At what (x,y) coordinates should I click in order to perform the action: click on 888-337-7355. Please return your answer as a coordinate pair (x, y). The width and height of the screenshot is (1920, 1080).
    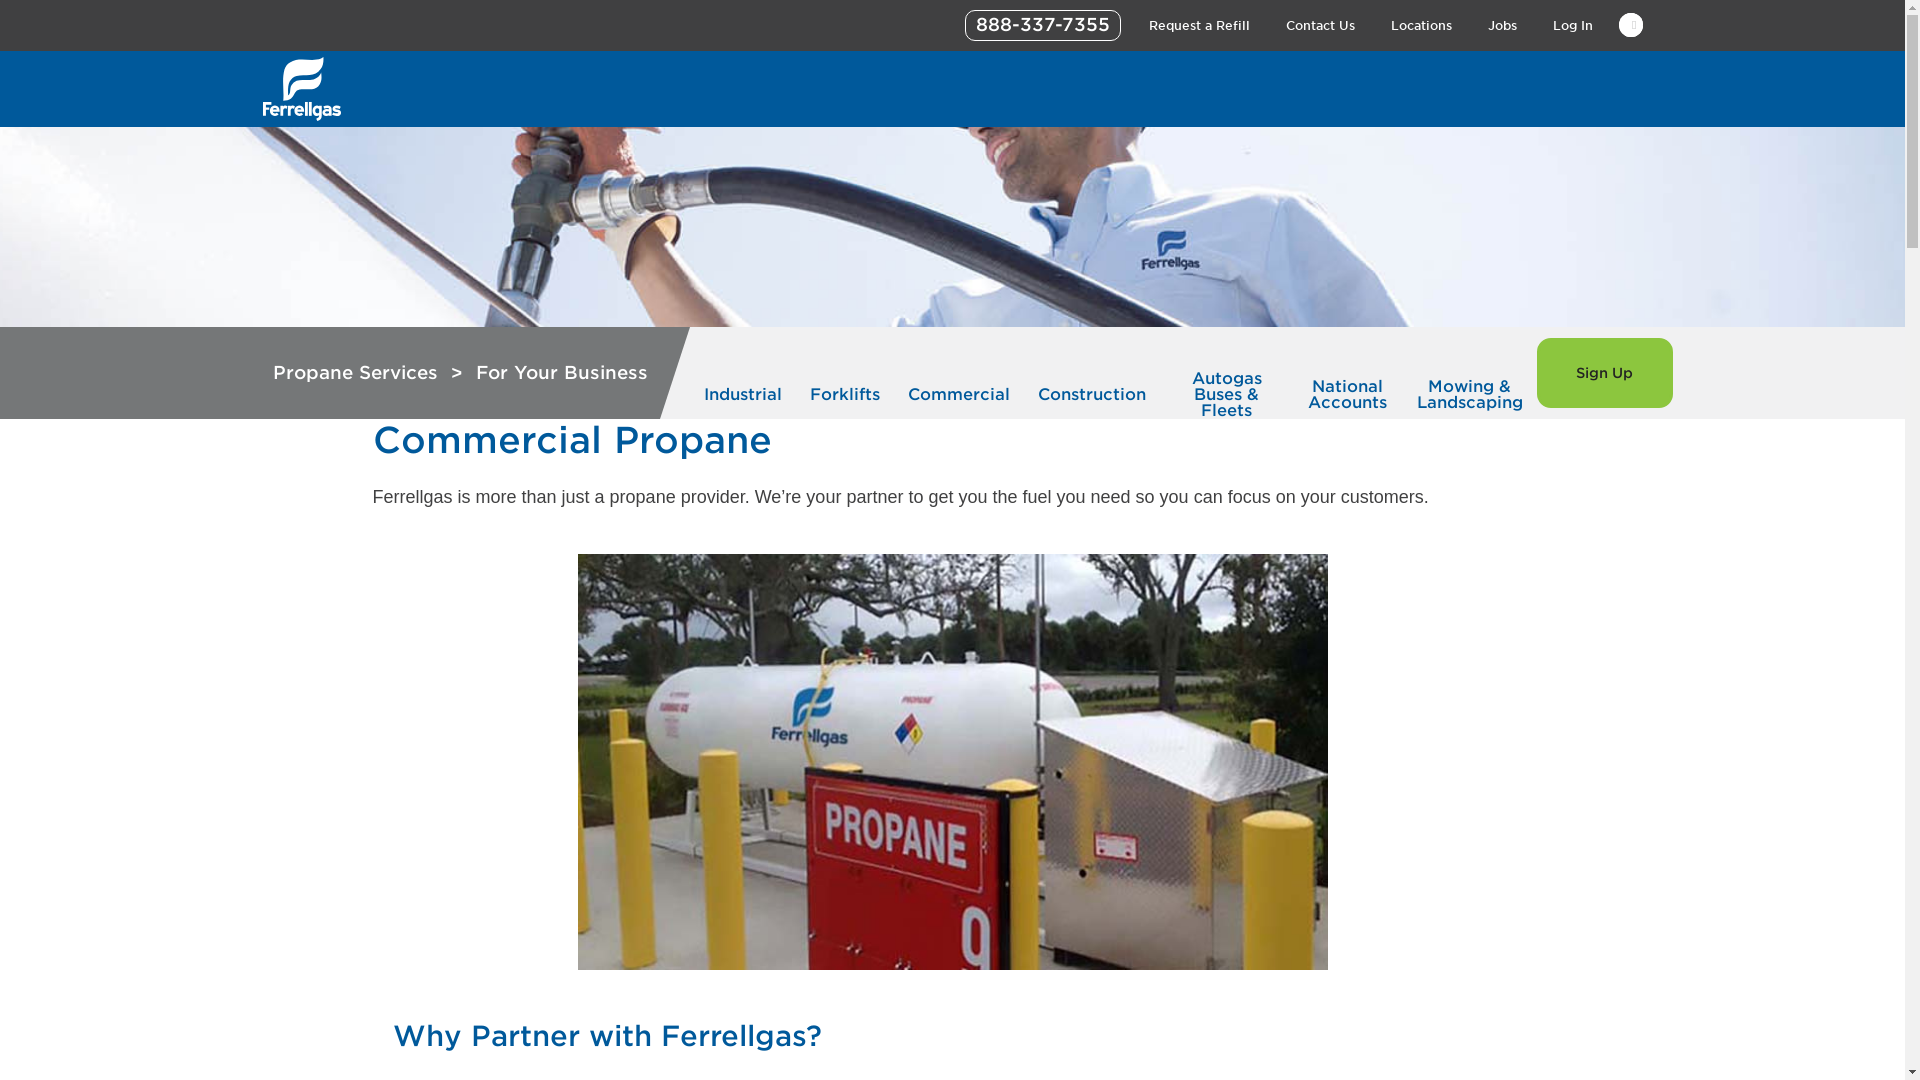
    Looking at the image, I should click on (1041, 25).